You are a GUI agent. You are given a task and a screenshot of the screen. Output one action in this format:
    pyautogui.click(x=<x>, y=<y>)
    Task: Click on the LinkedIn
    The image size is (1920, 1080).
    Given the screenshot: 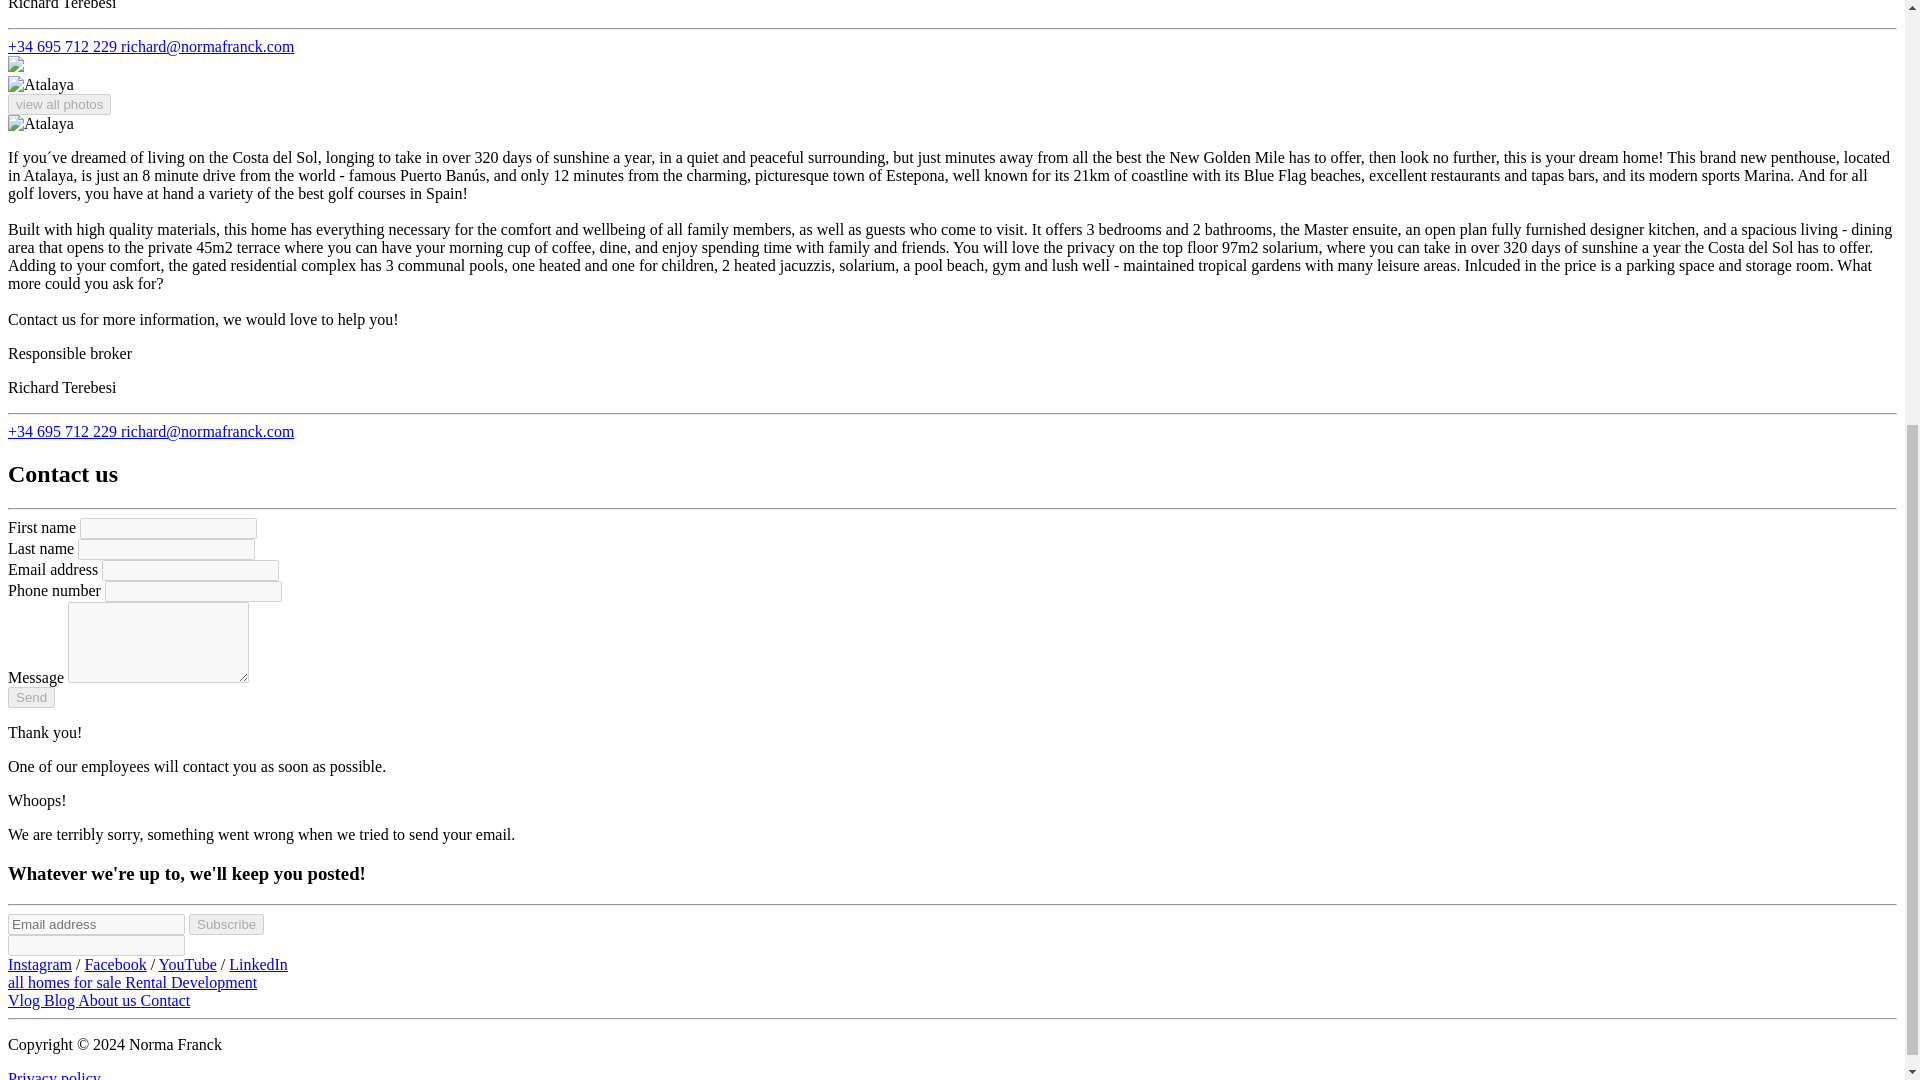 What is the action you would take?
    pyautogui.click(x=258, y=964)
    